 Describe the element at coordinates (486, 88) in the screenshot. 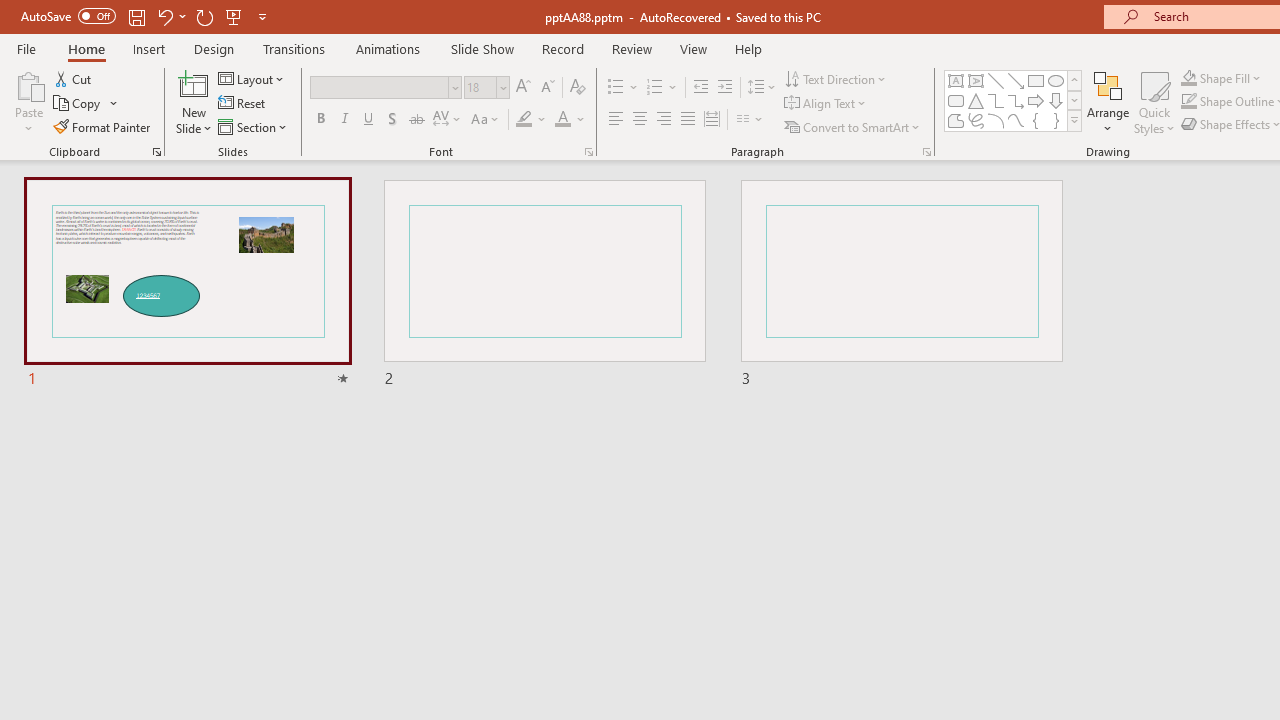

I see `Font Size` at that location.